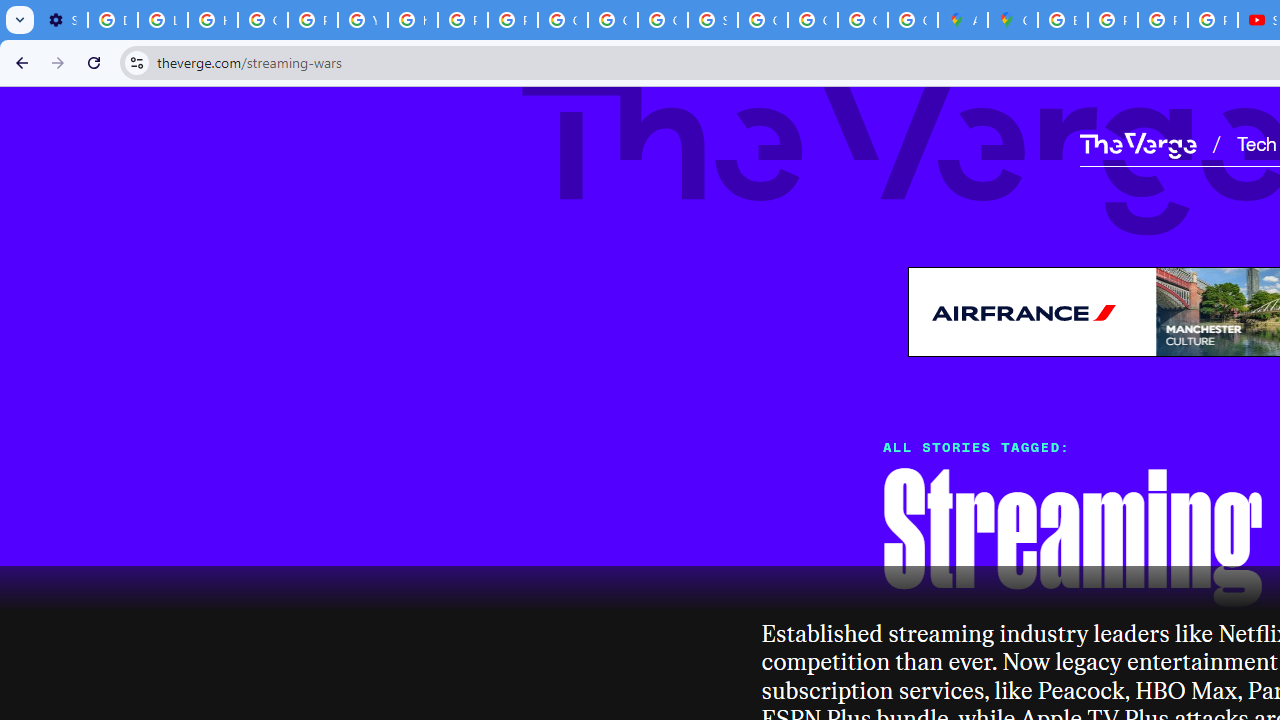 This screenshot has height=720, width=1280. I want to click on Privacy Help Center - Policies Help, so click(312, 20).